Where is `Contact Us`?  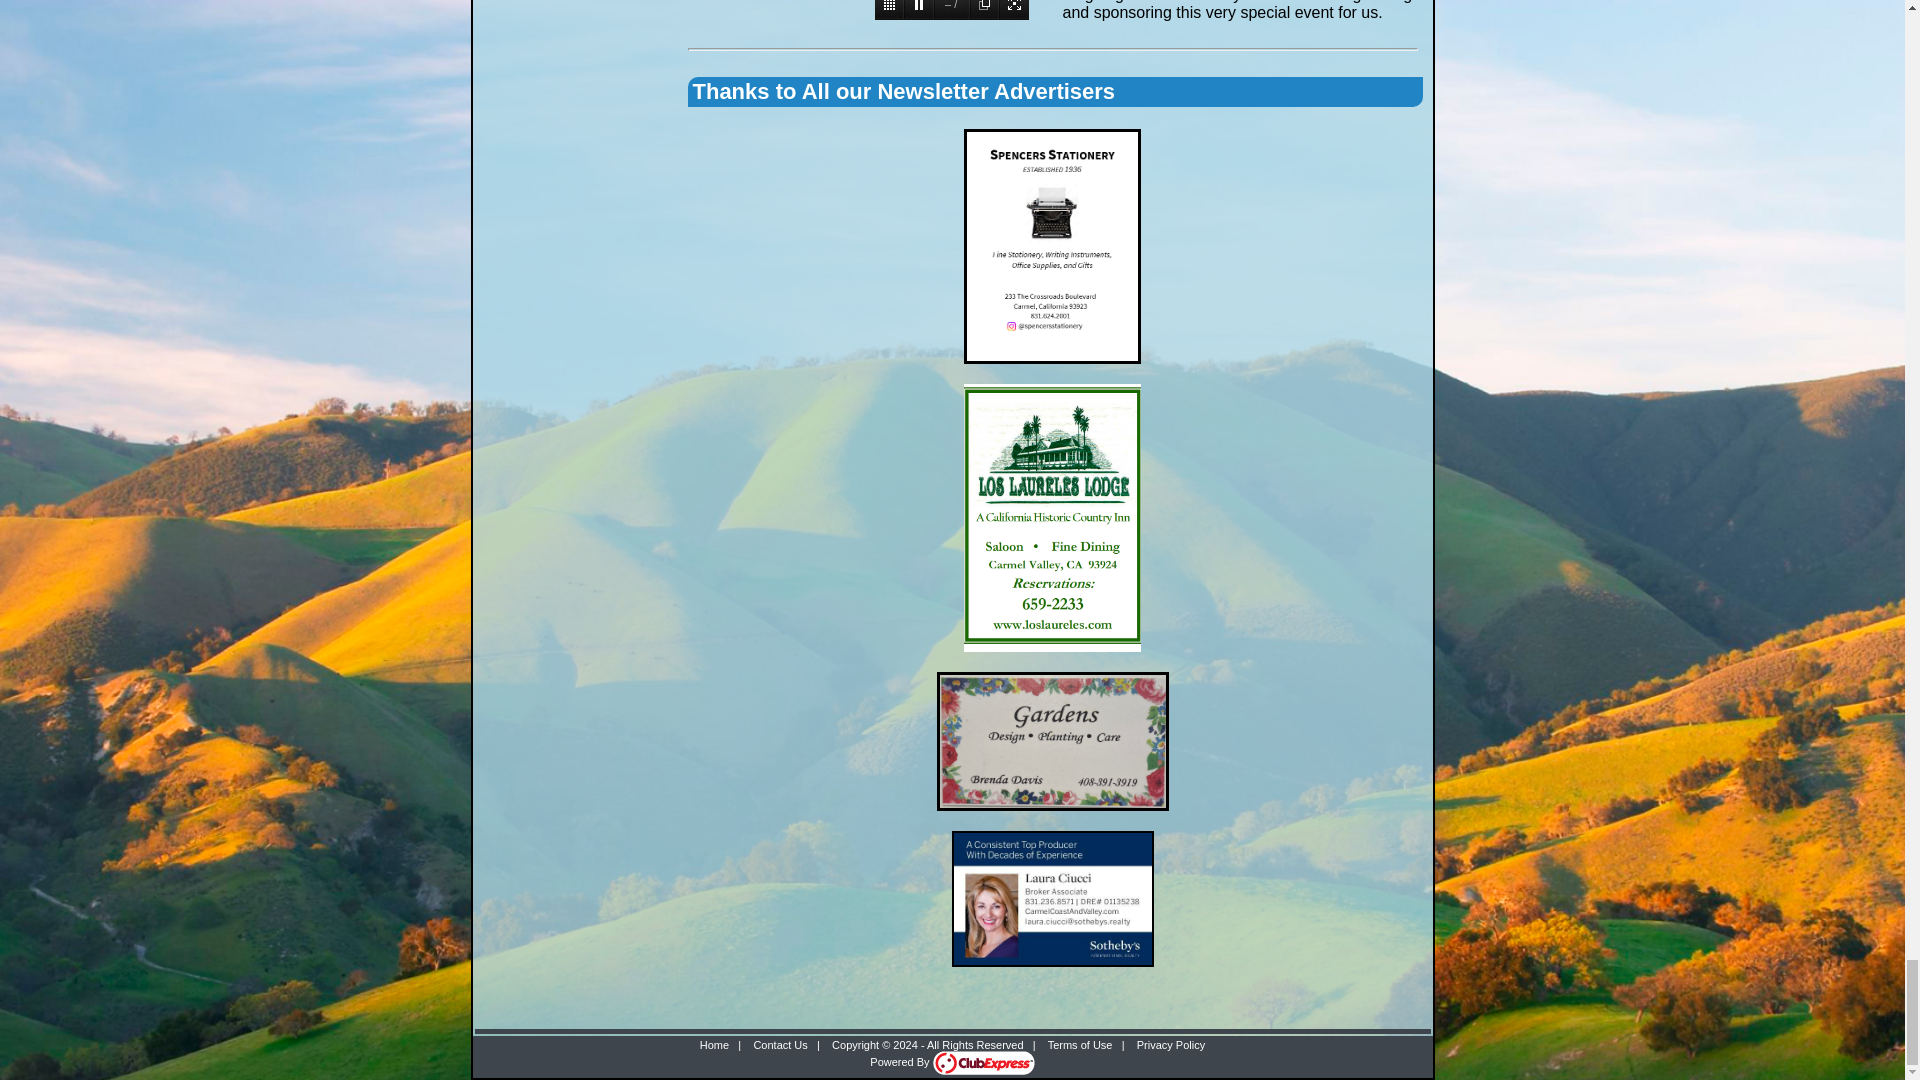 Contact Us is located at coordinates (779, 1044).